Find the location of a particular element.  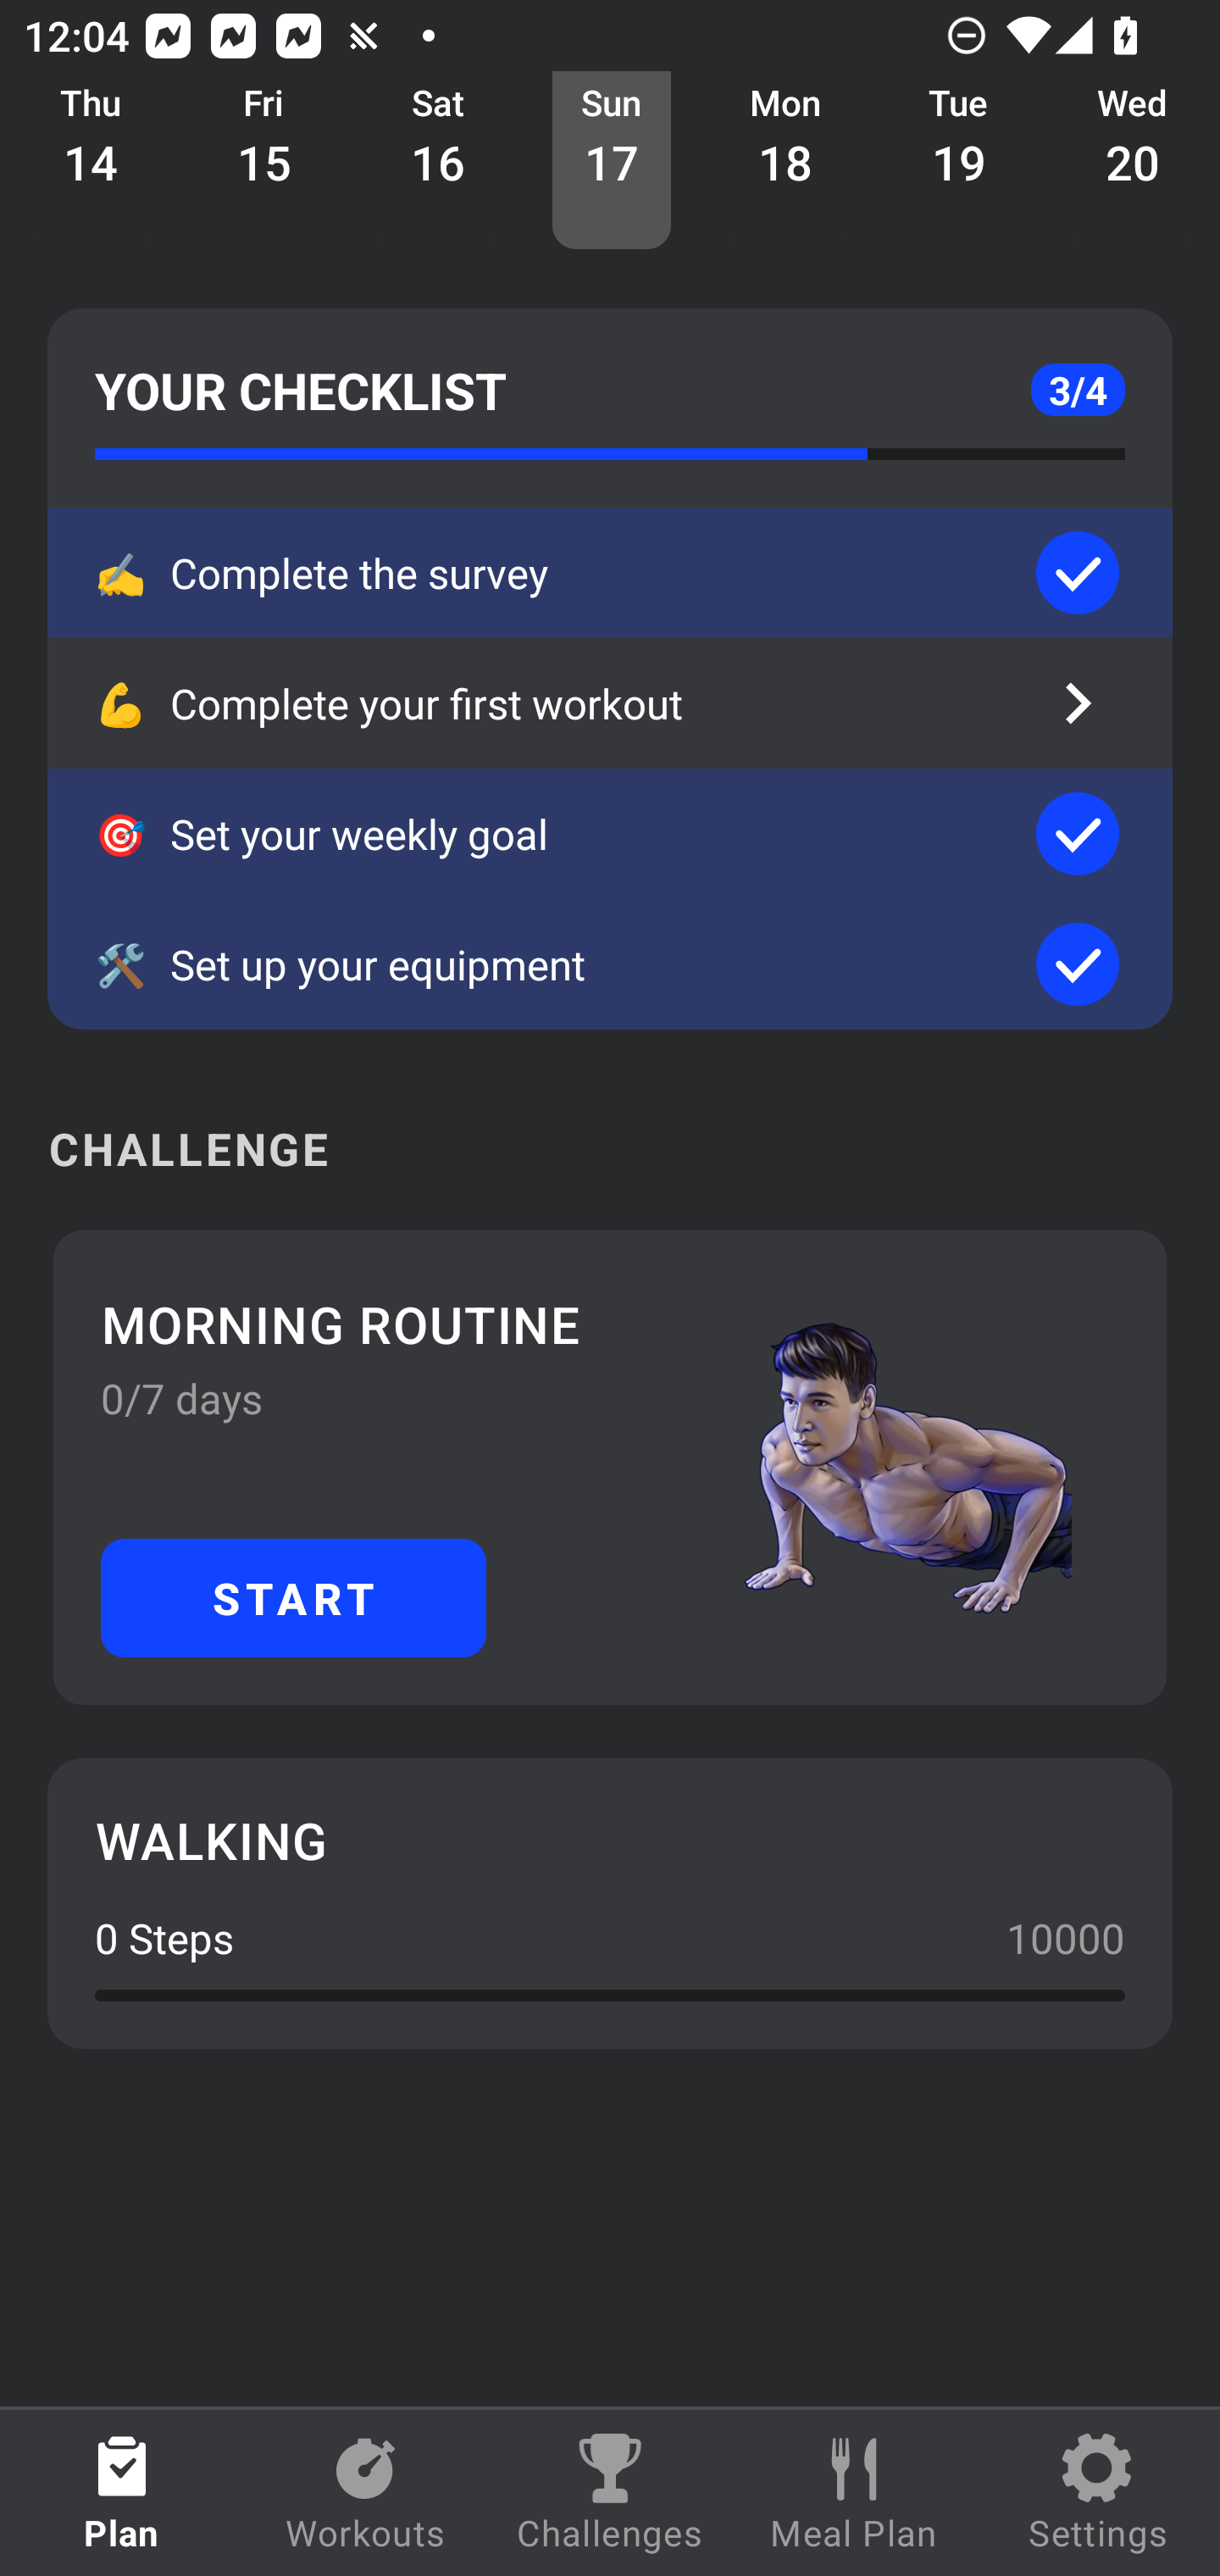

MORNING ROUTINE 0/7 days START is located at coordinates (610, 1467).